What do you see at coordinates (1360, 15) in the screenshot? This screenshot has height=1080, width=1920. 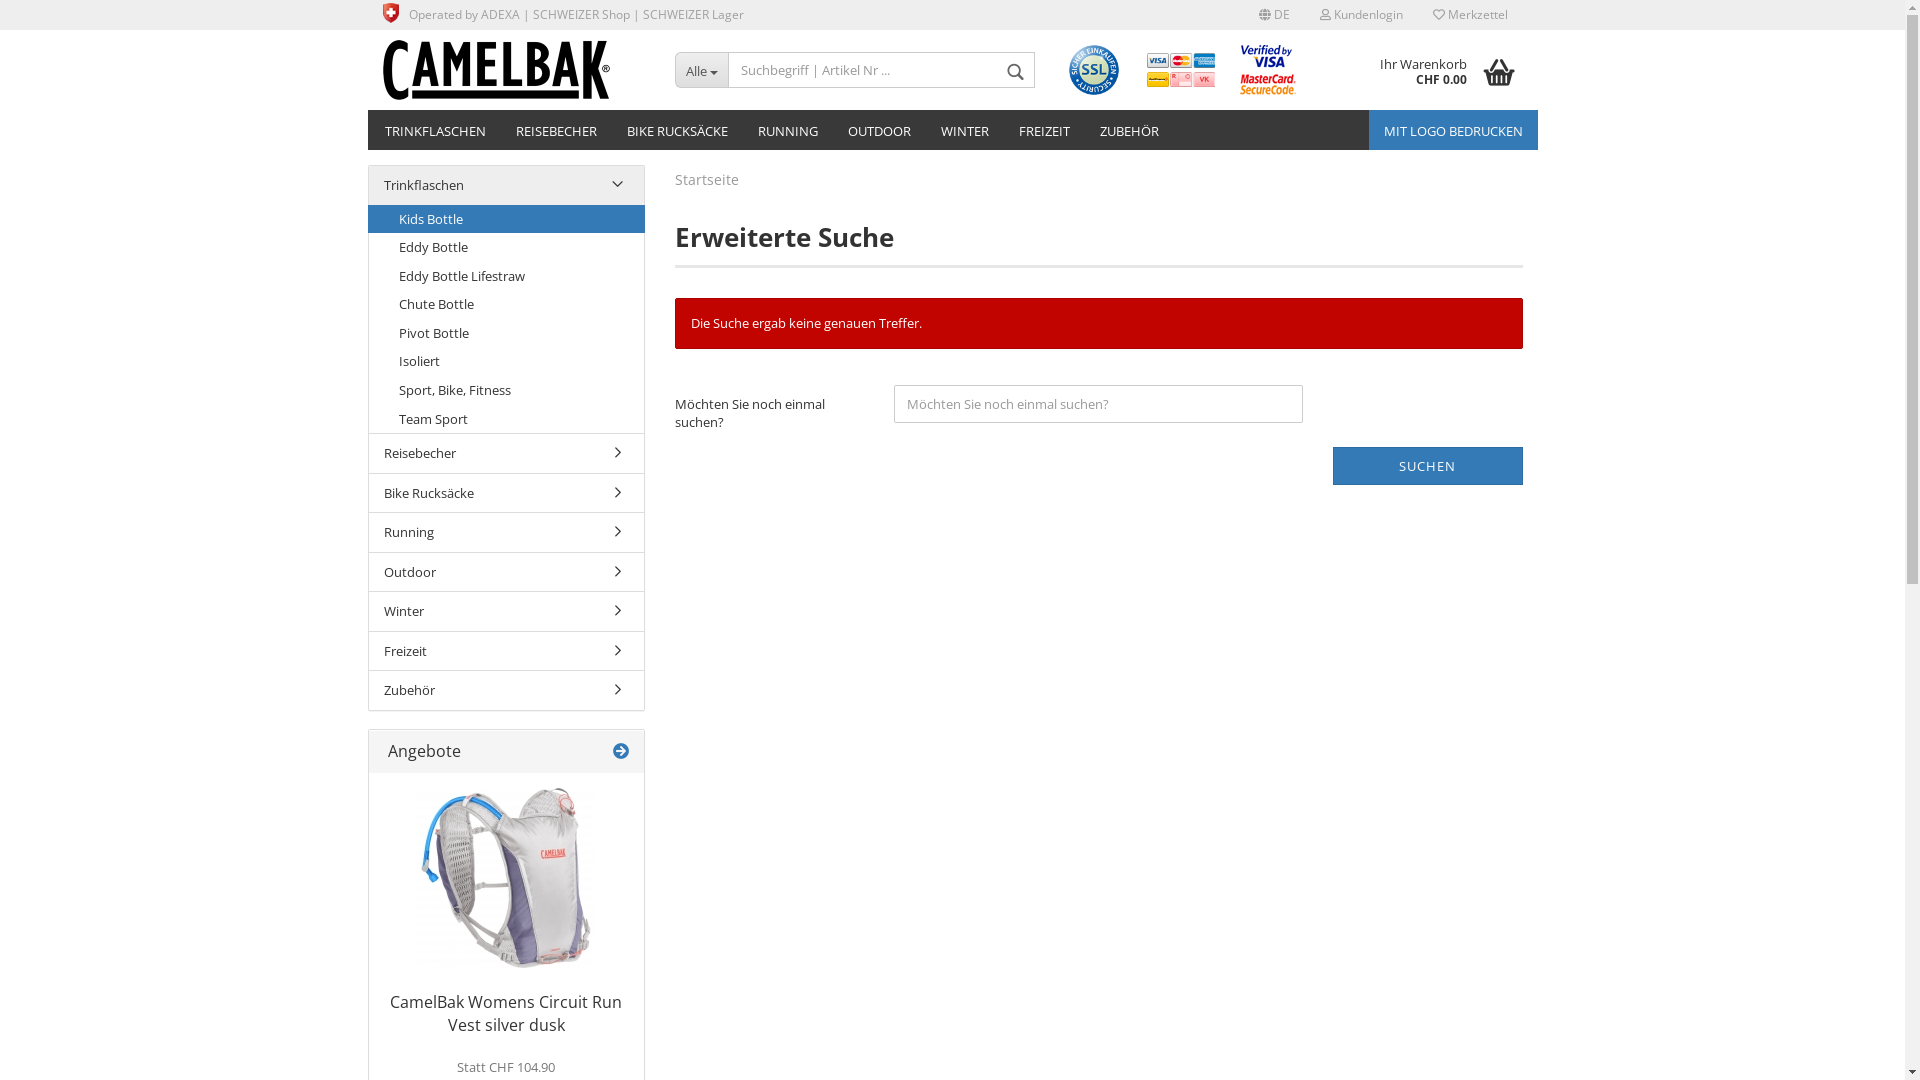 I see ` Kundenlogin` at bounding box center [1360, 15].